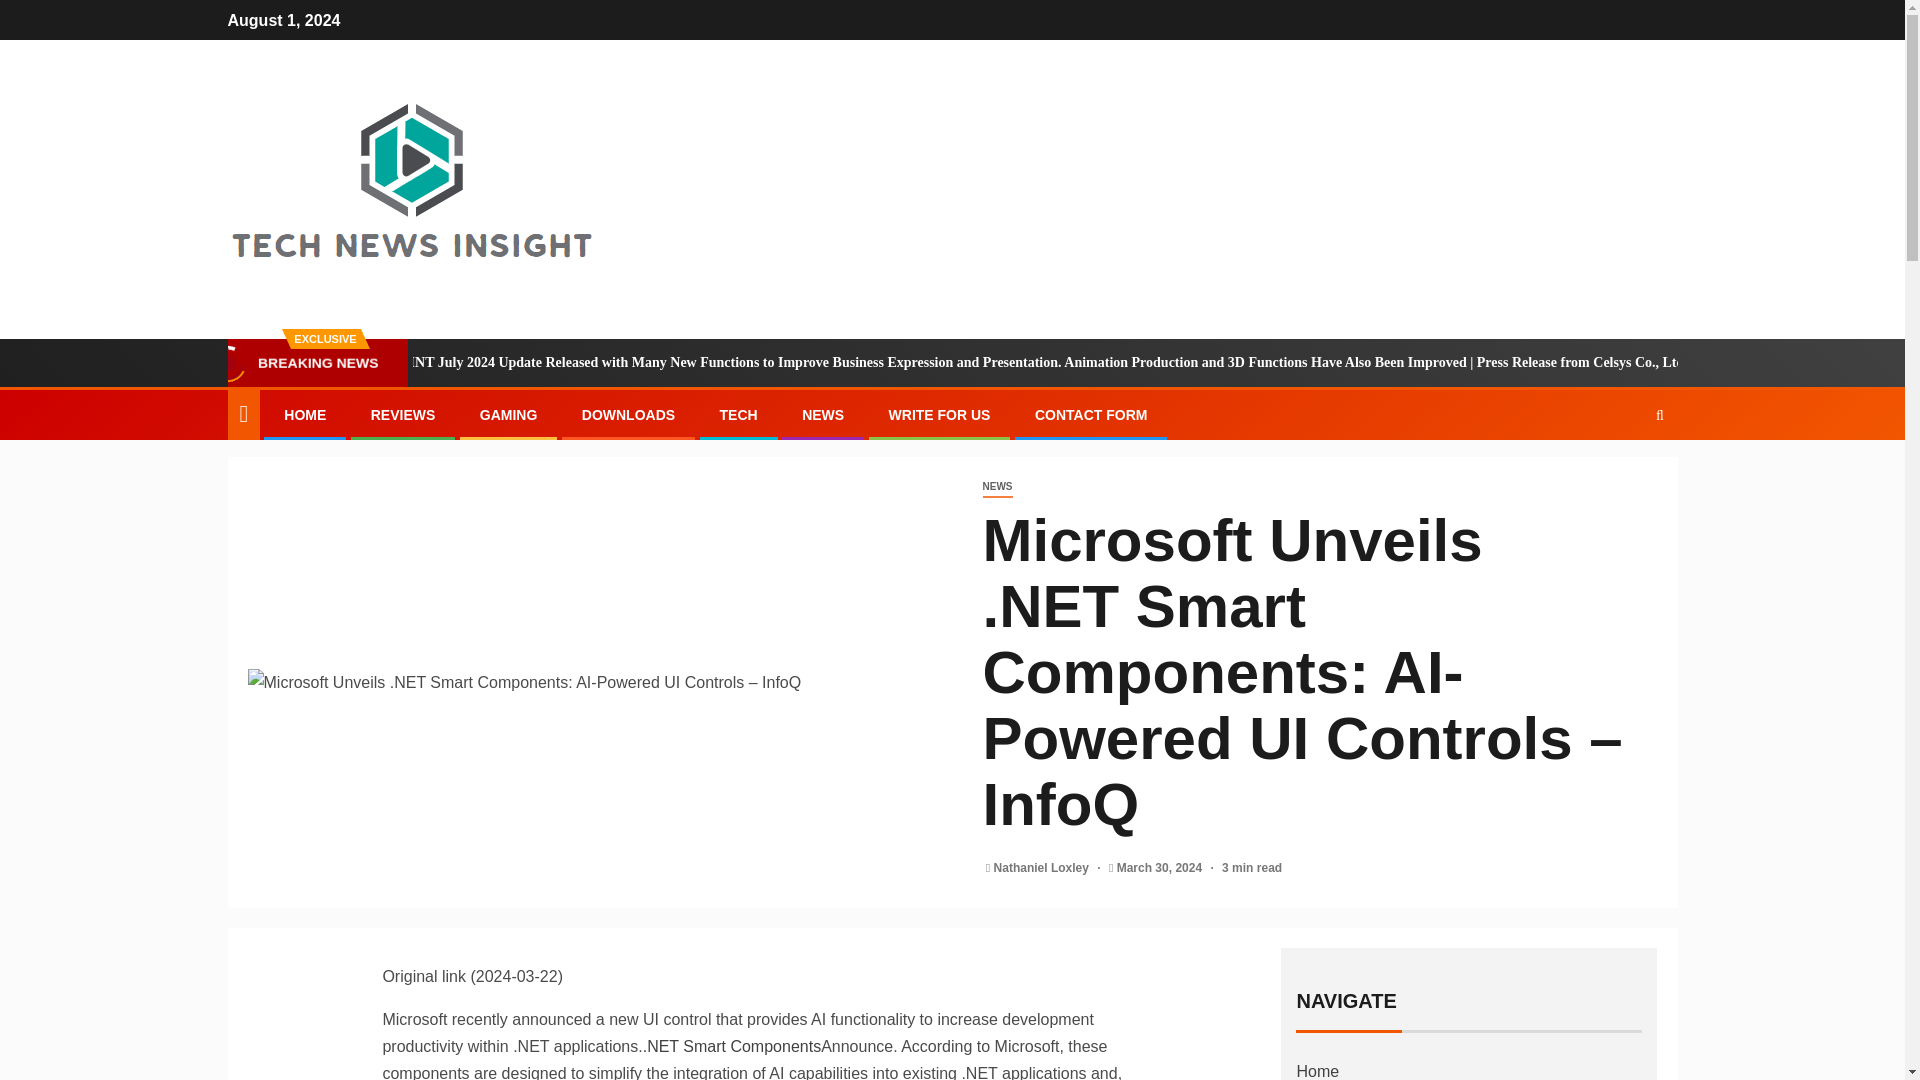 The height and width of the screenshot is (1080, 1920). What do you see at coordinates (732, 1046) in the screenshot?
I see `.NET Smart Components` at bounding box center [732, 1046].